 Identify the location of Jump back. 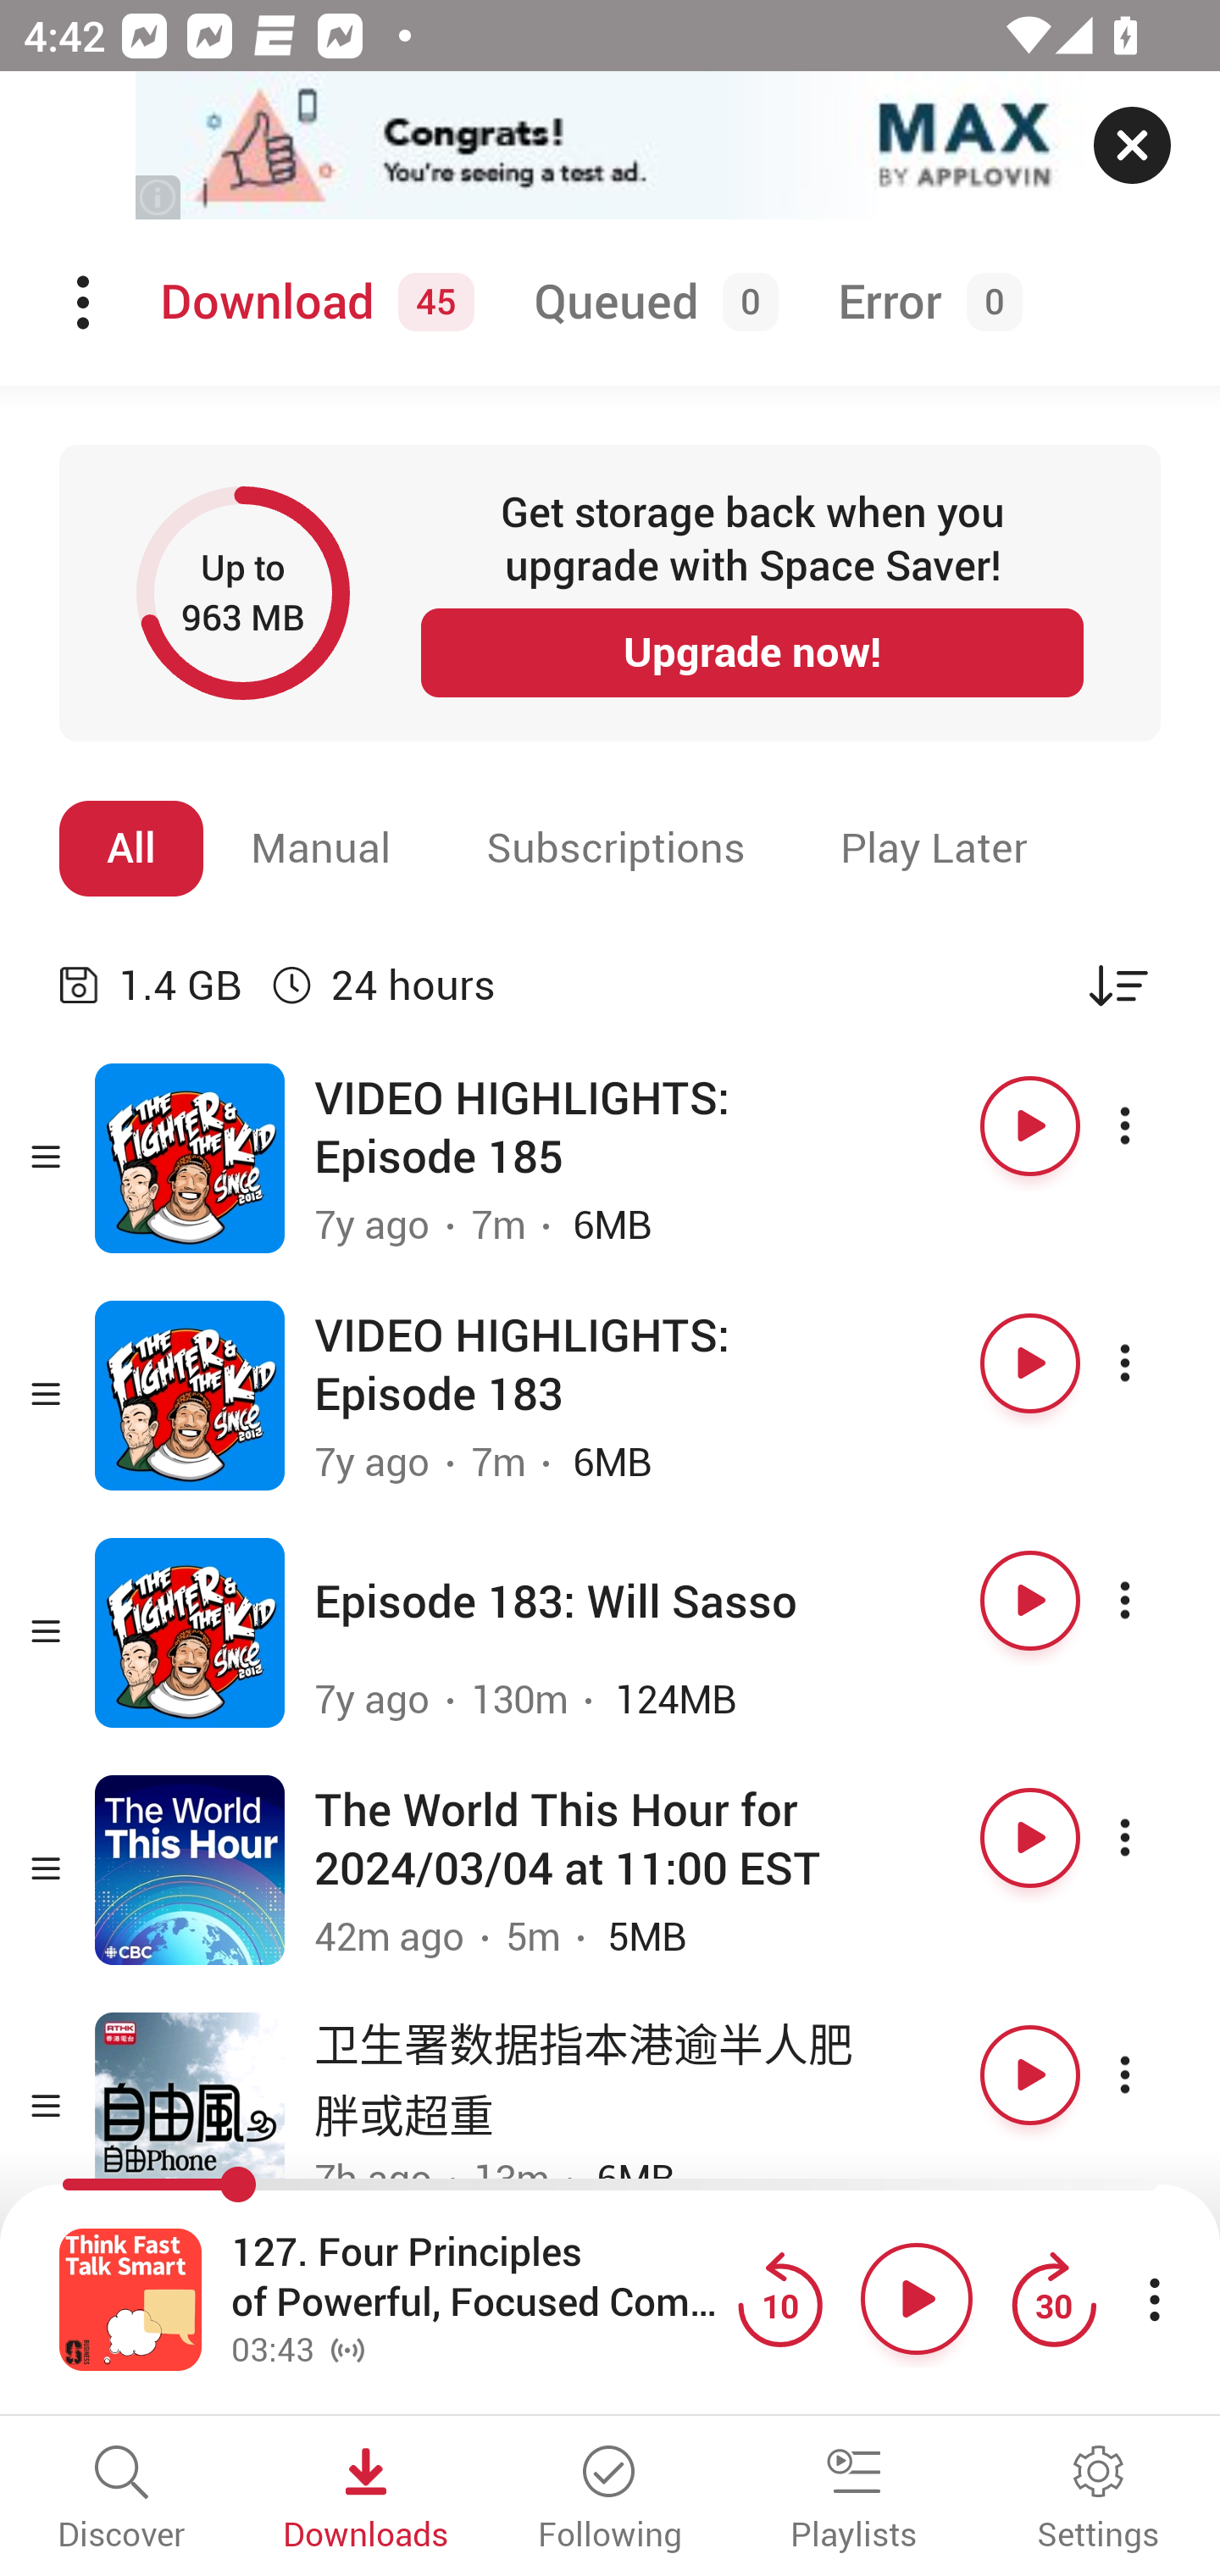
(779, 2298).